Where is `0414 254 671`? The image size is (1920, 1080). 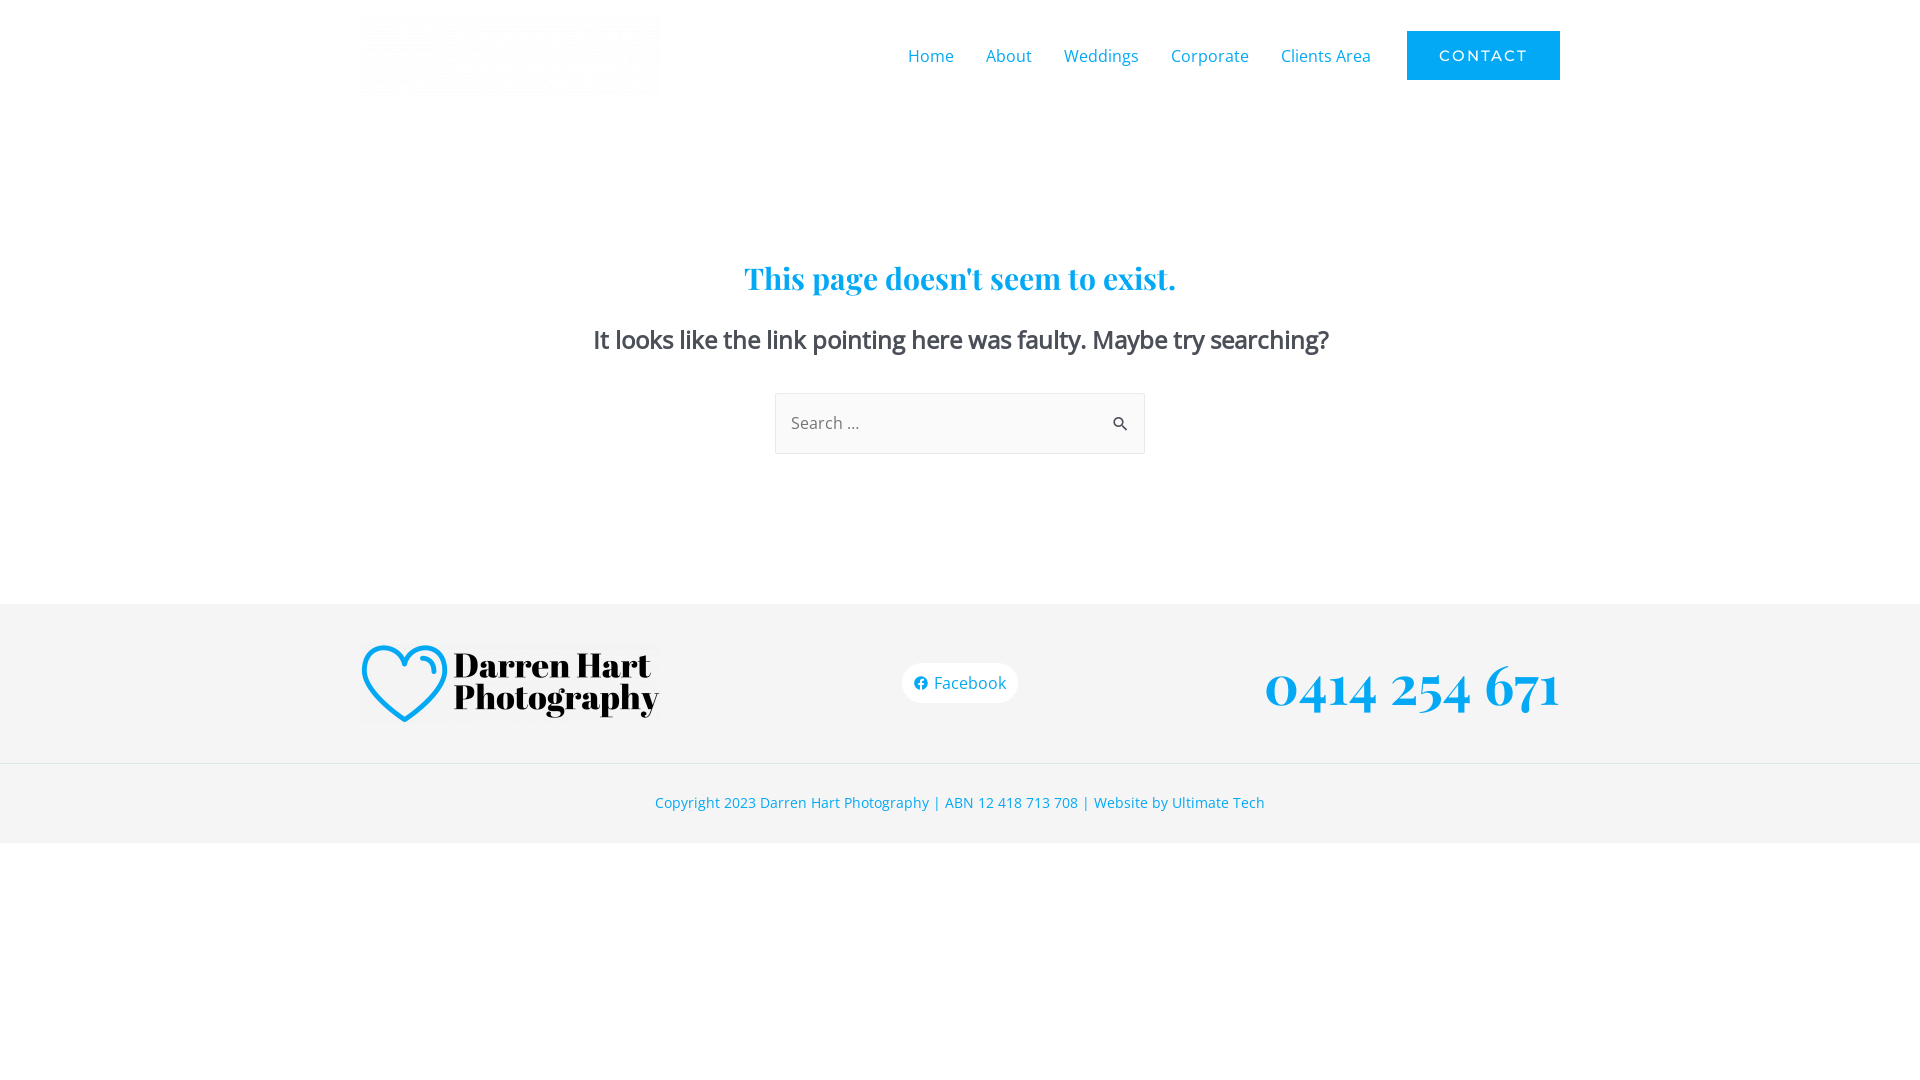
0414 254 671 is located at coordinates (1412, 683).